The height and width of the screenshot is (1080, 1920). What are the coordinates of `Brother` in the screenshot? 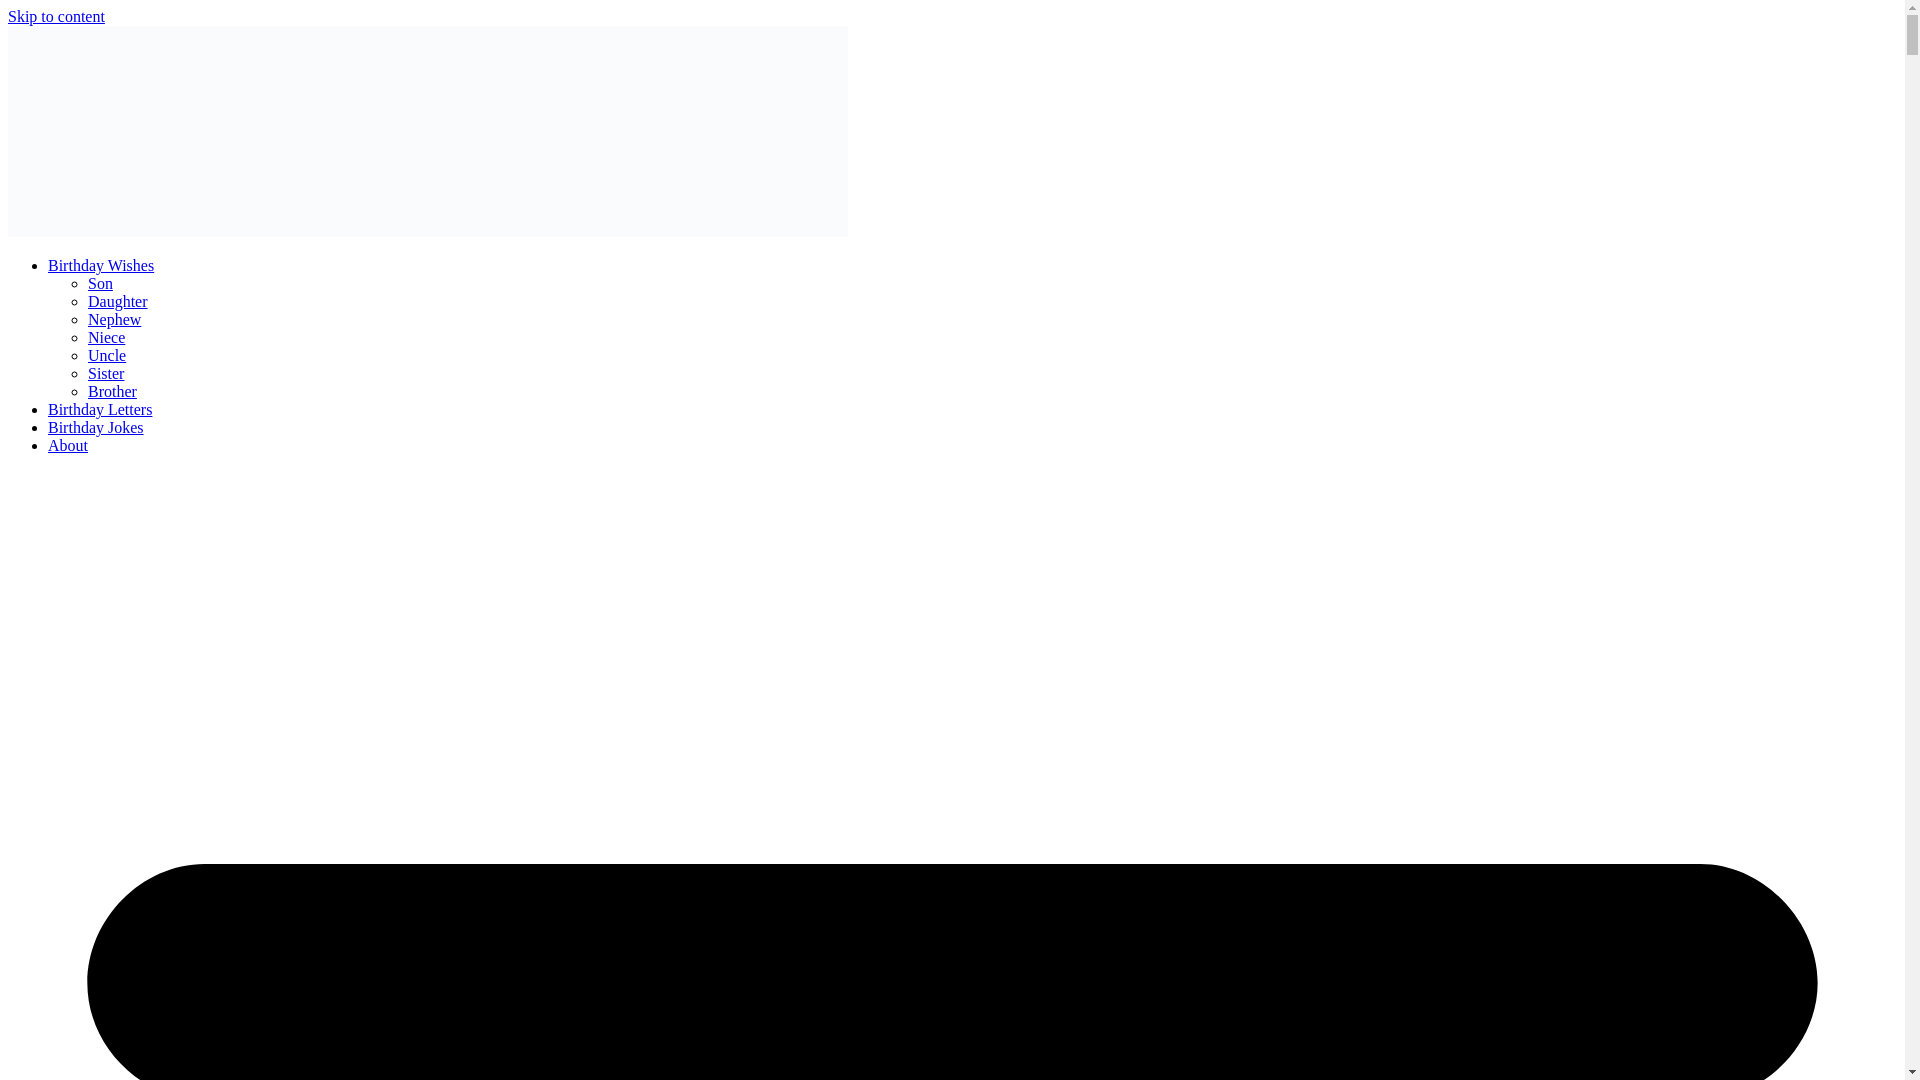 It's located at (112, 391).